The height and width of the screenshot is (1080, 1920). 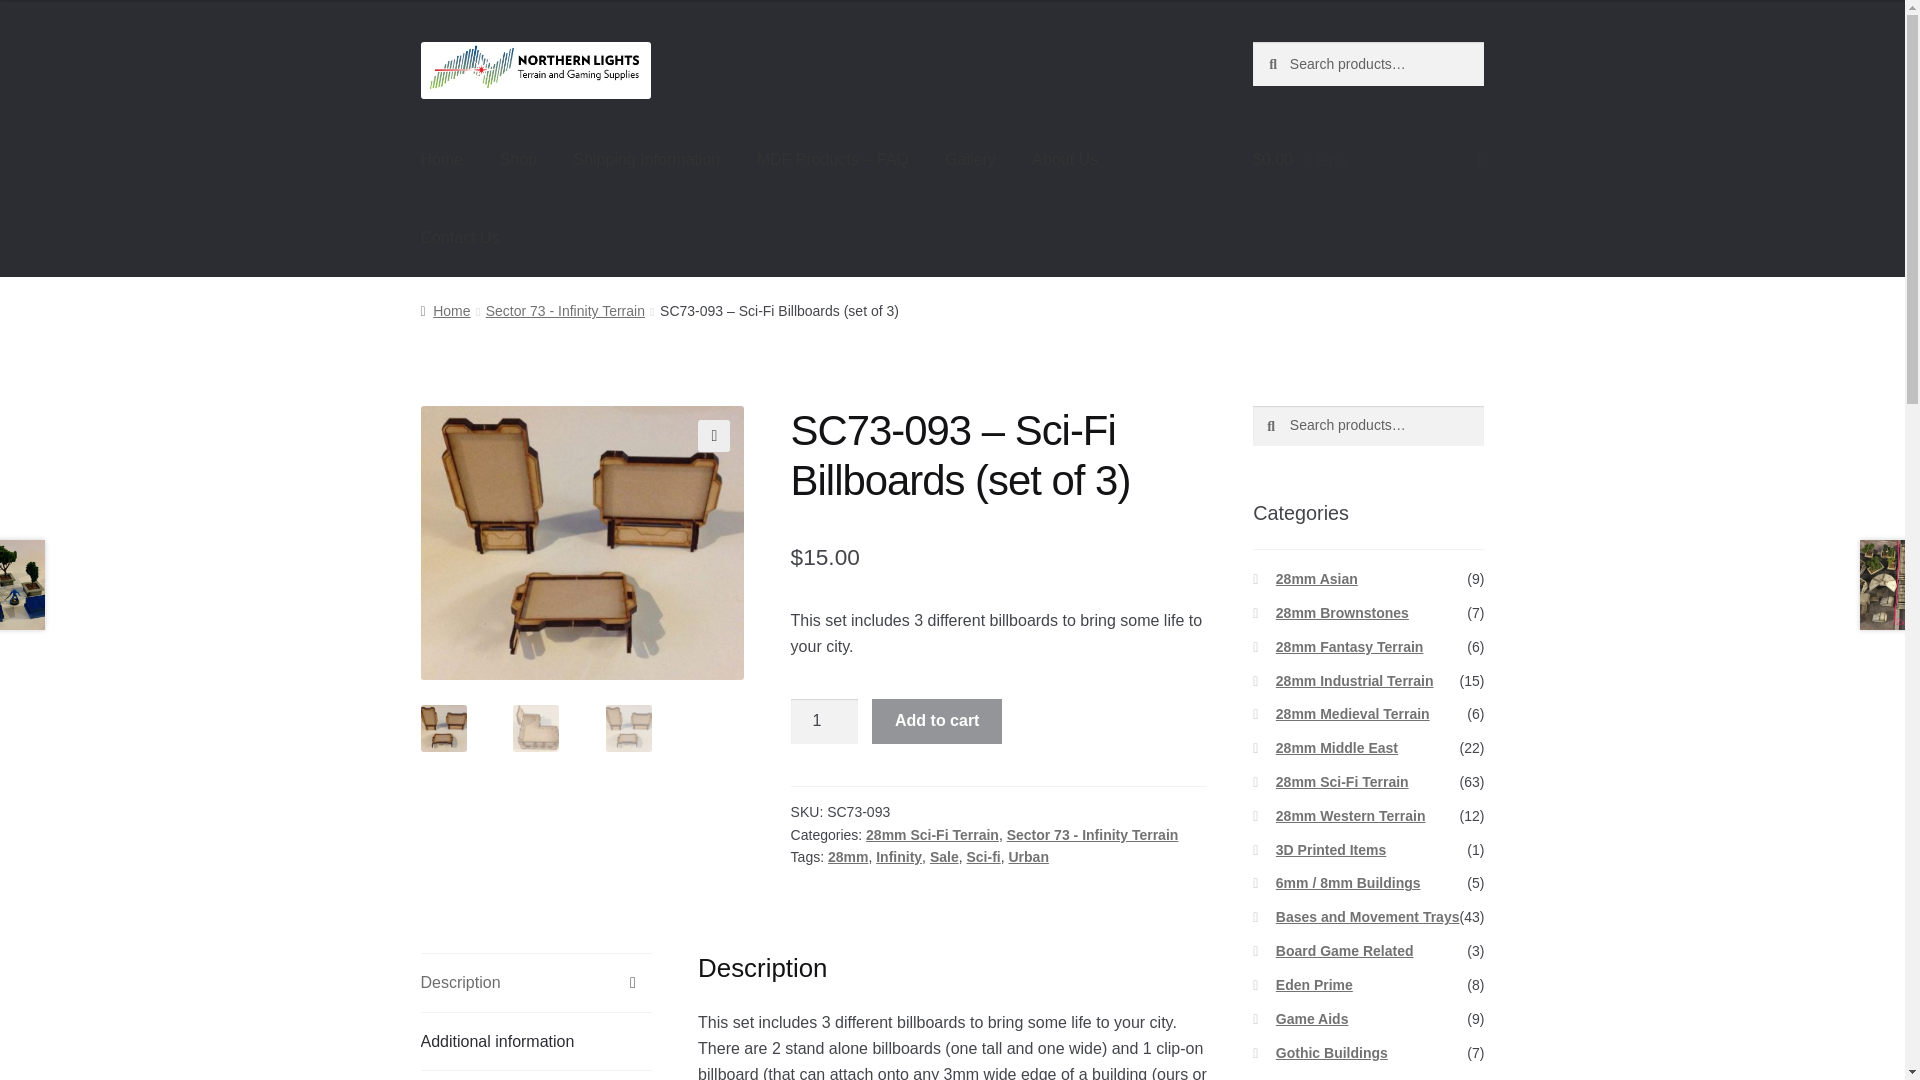 What do you see at coordinates (565, 310) in the screenshot?
I see `Sector 73 - Infinity Terrain` at bounding box center [565, 310].